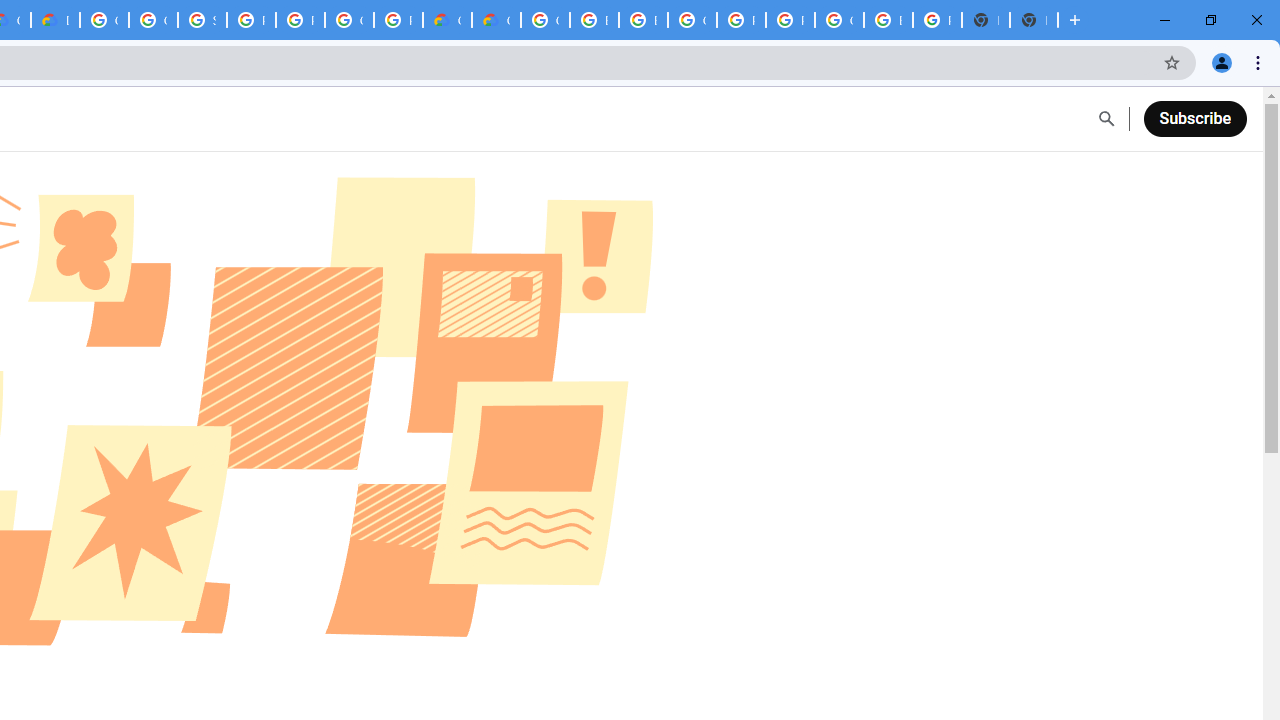  What do you see at coordinates (644, 20) in the screenshot?
I see `Browse Chrome as a guest - Computer - Google Chrome Help` at bounding box center [644, 20].